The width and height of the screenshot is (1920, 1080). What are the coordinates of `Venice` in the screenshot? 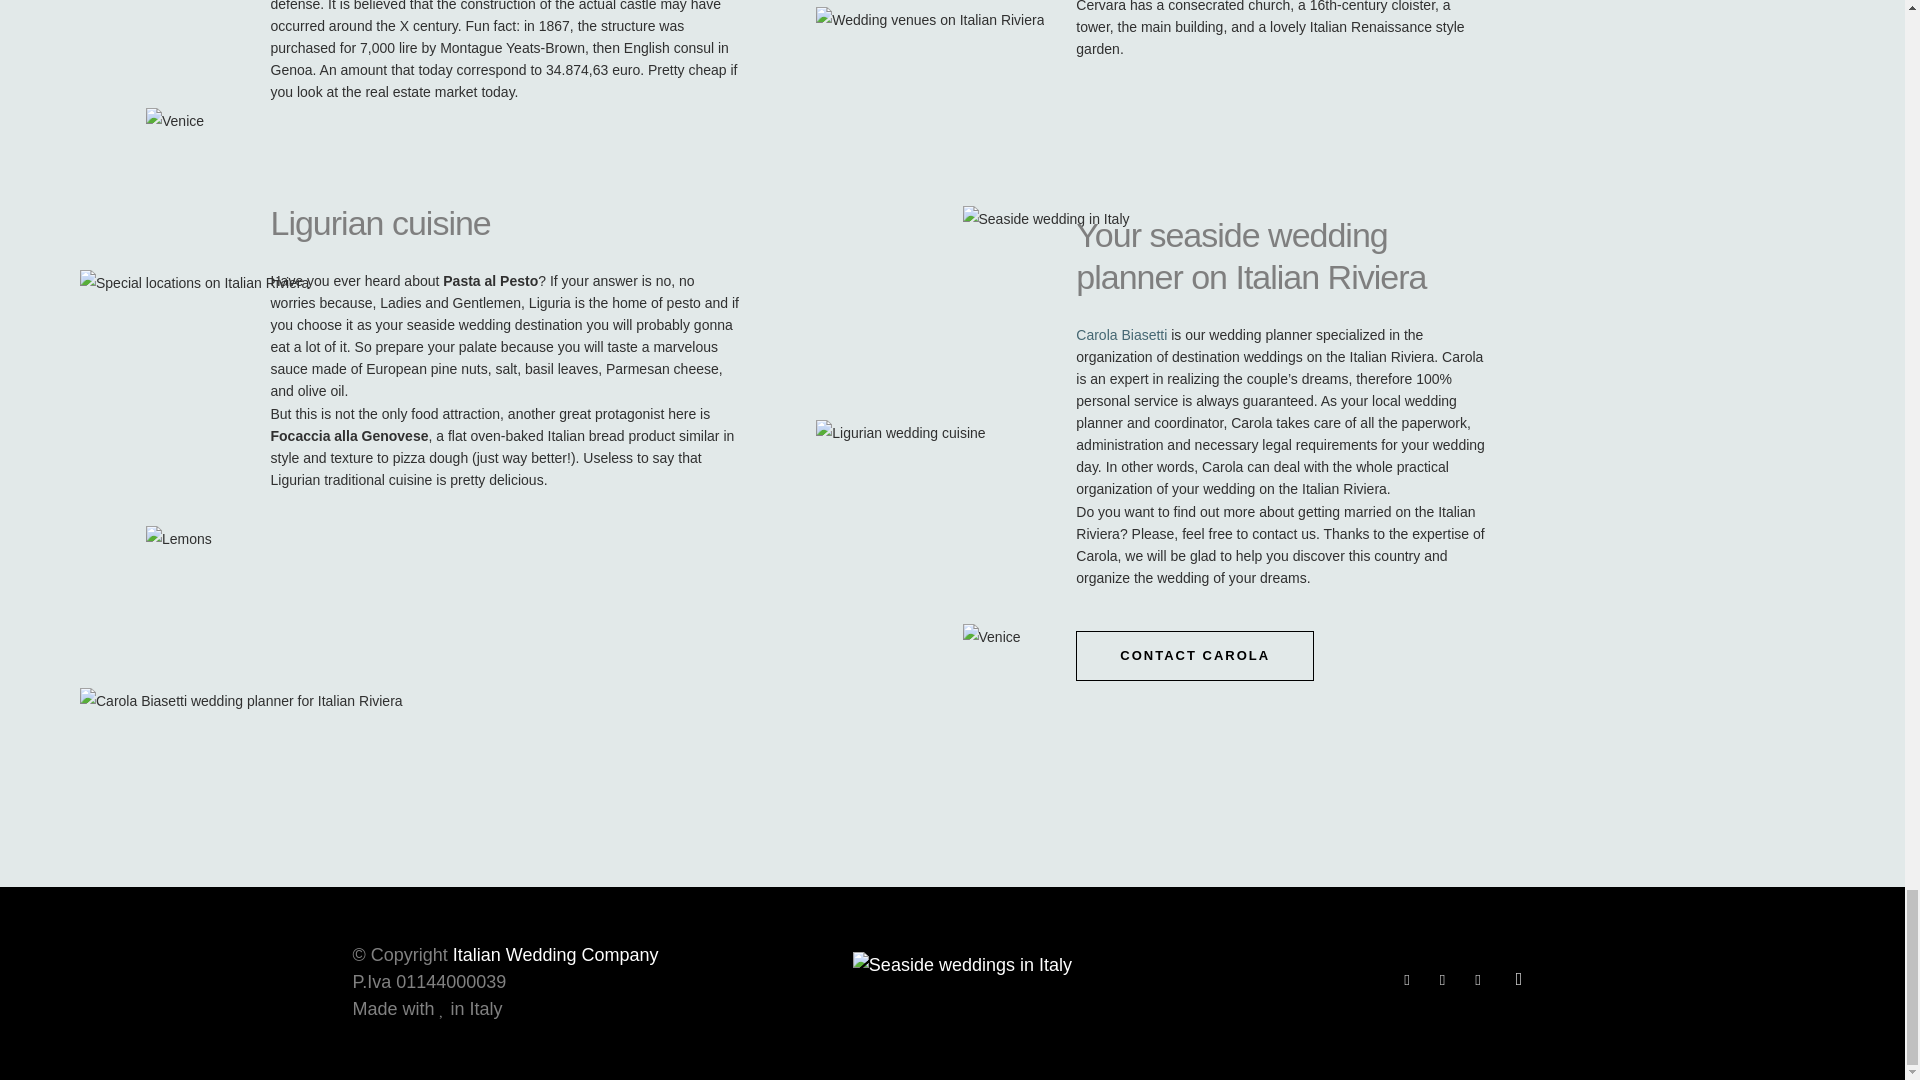 It's located at (174, 120).